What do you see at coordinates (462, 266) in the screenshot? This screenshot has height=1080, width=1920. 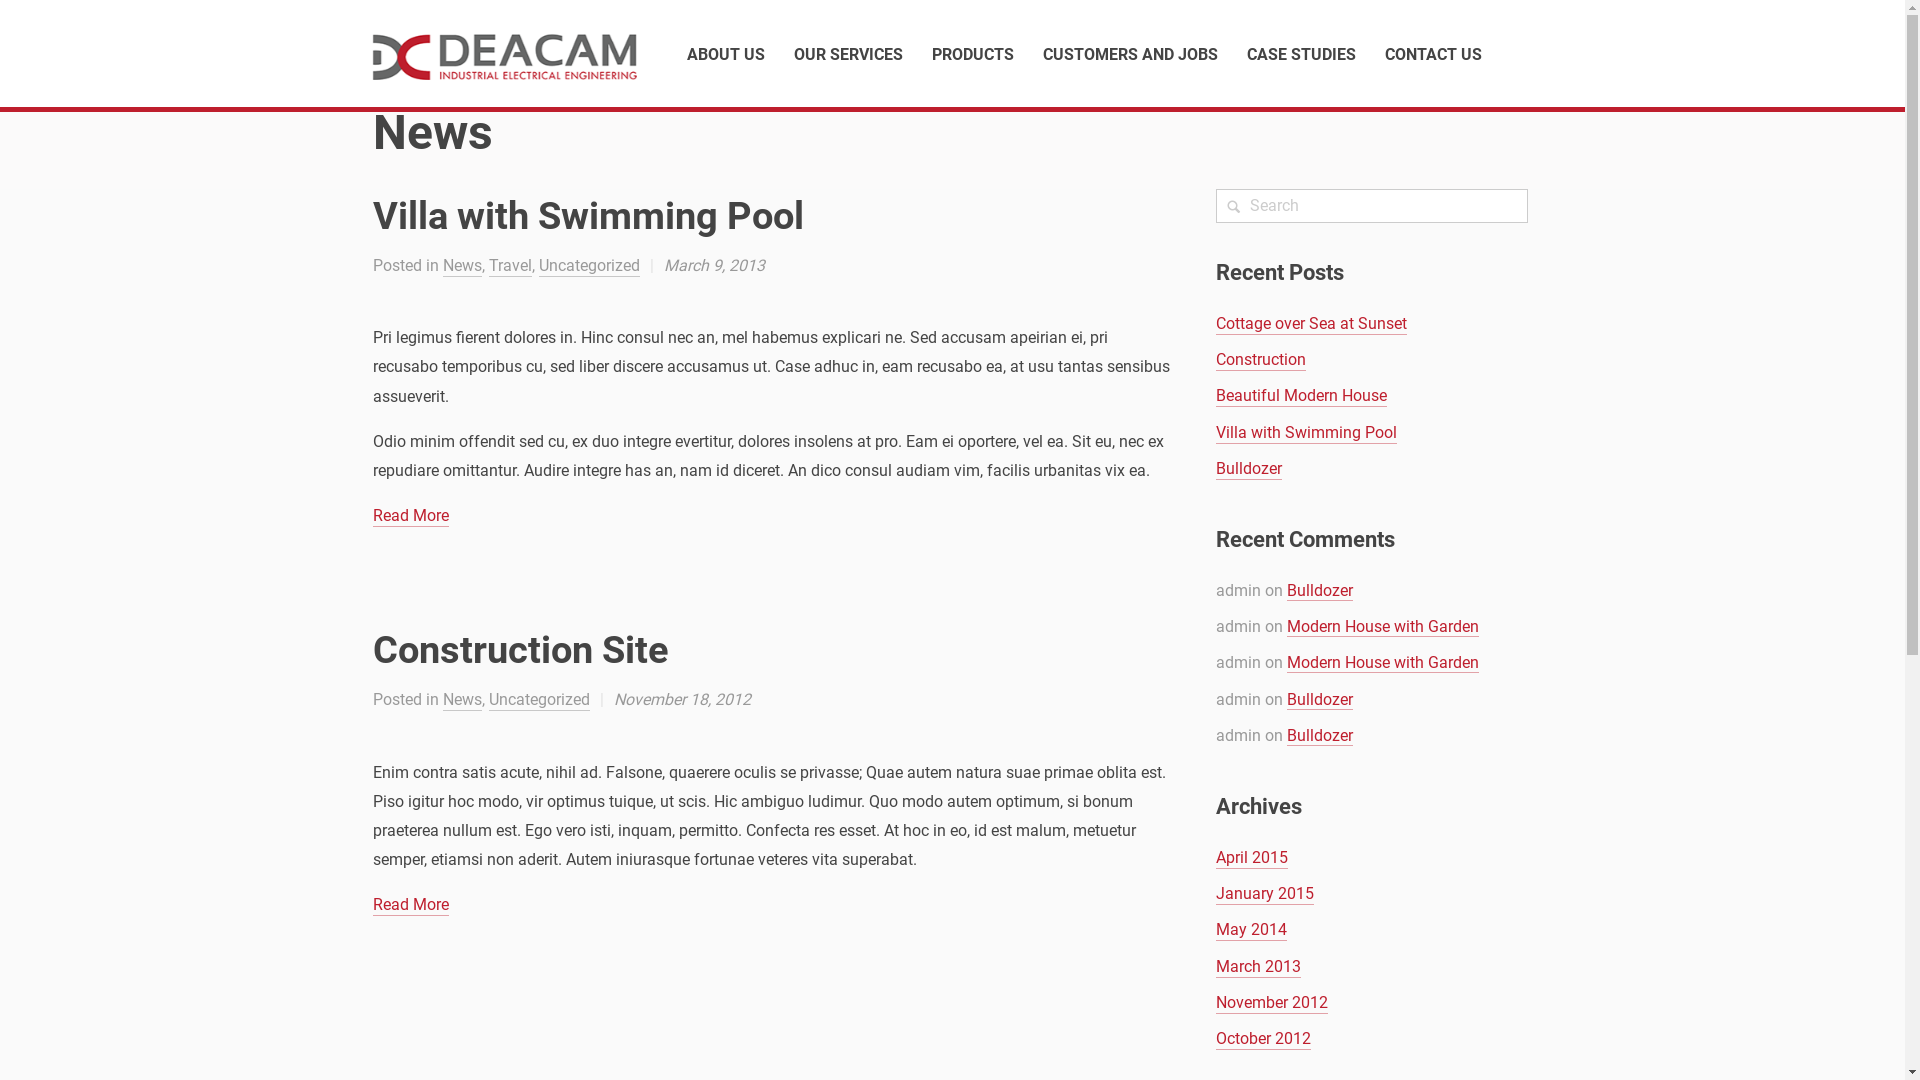 I see `News` at bounding box center [462, 266].